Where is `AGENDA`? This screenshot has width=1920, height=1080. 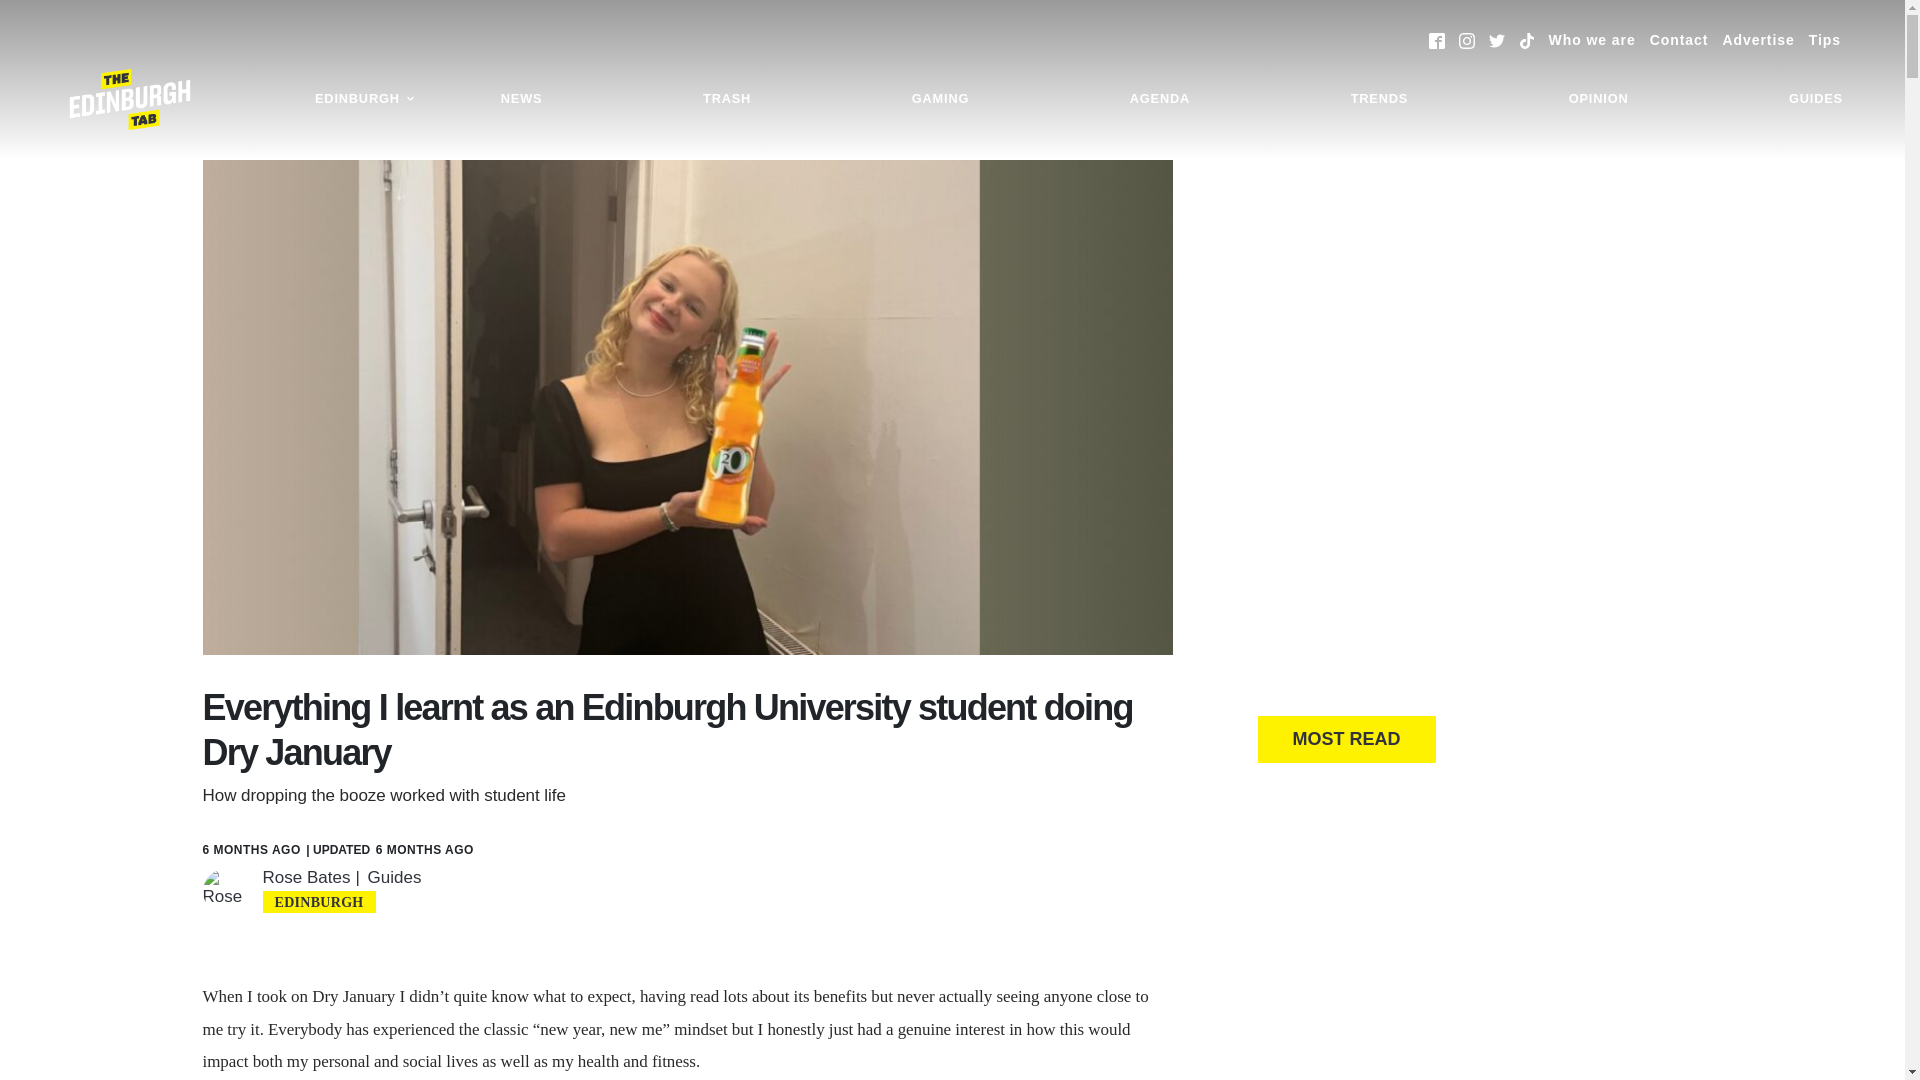
AGENDA is located at coordinates (1160, 99).